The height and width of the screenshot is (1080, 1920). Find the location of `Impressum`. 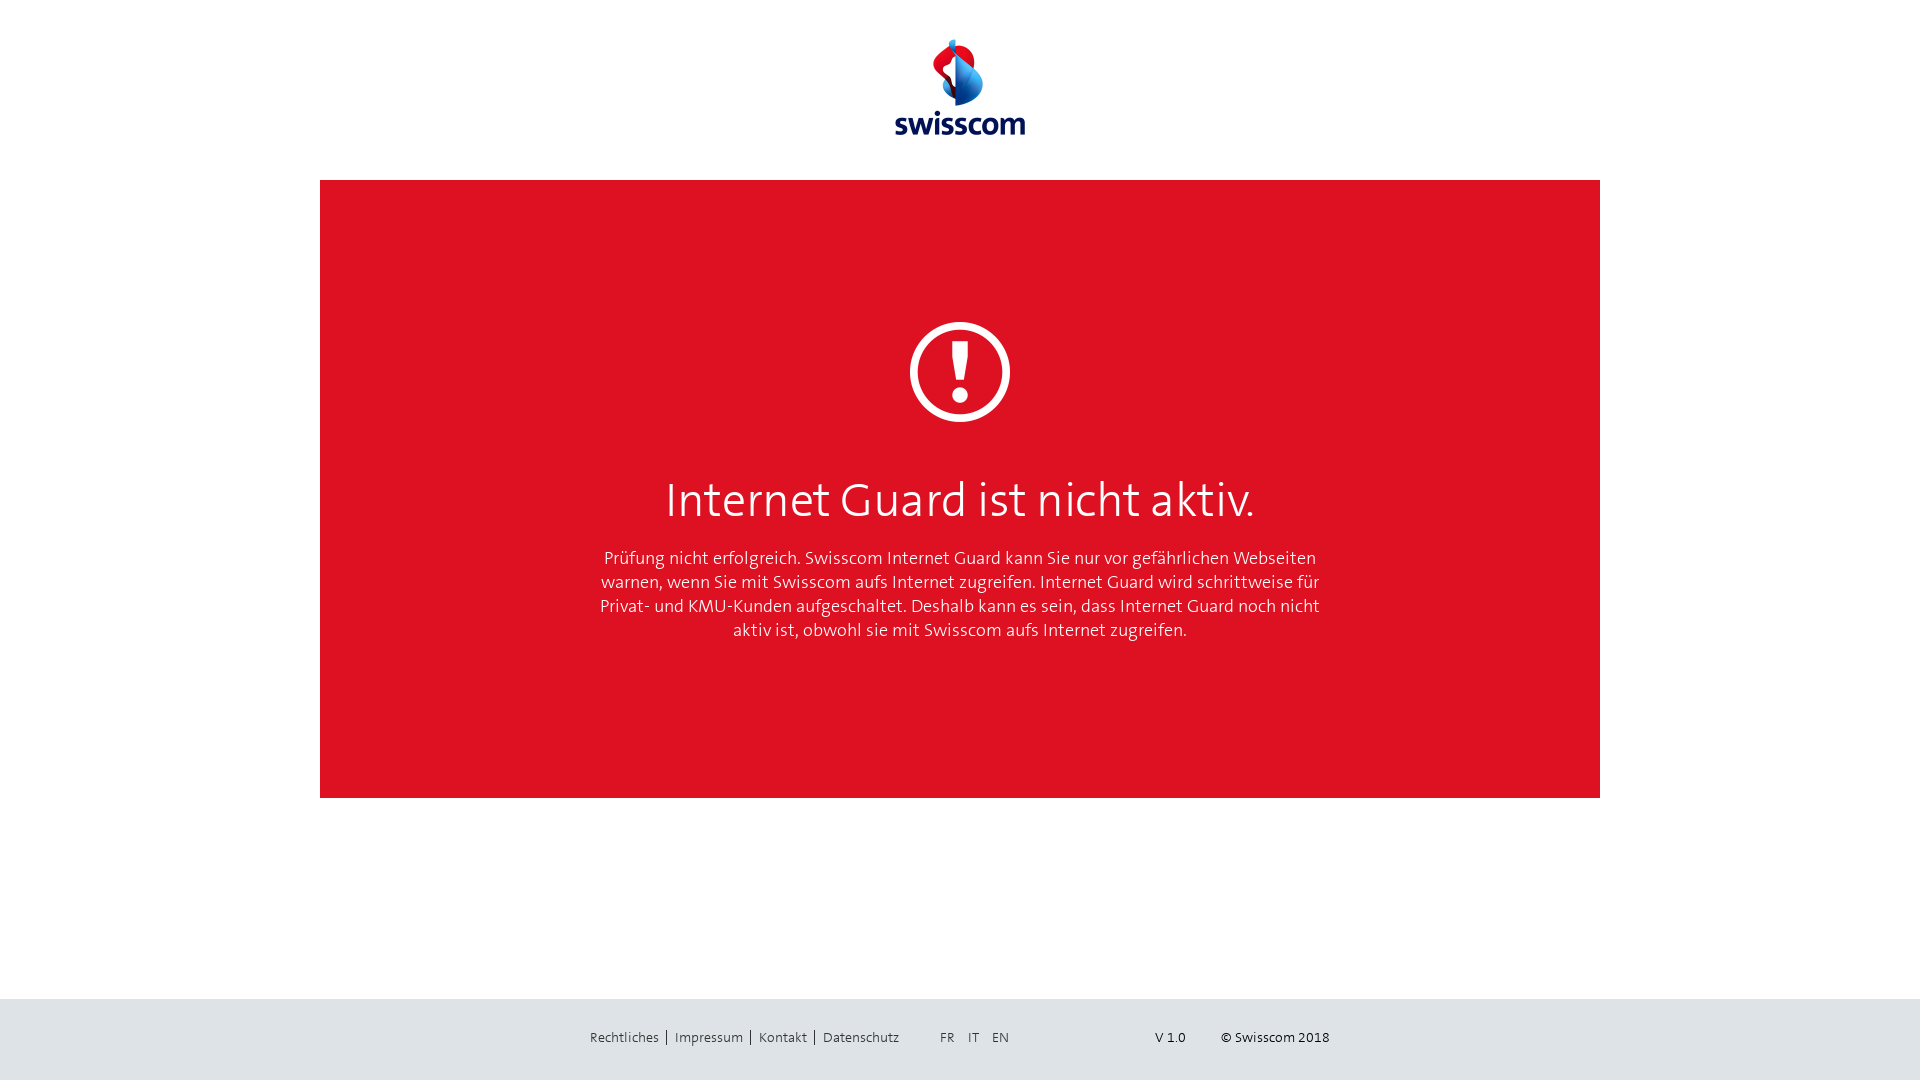

Impressum is located at coordinates (709, 1037).